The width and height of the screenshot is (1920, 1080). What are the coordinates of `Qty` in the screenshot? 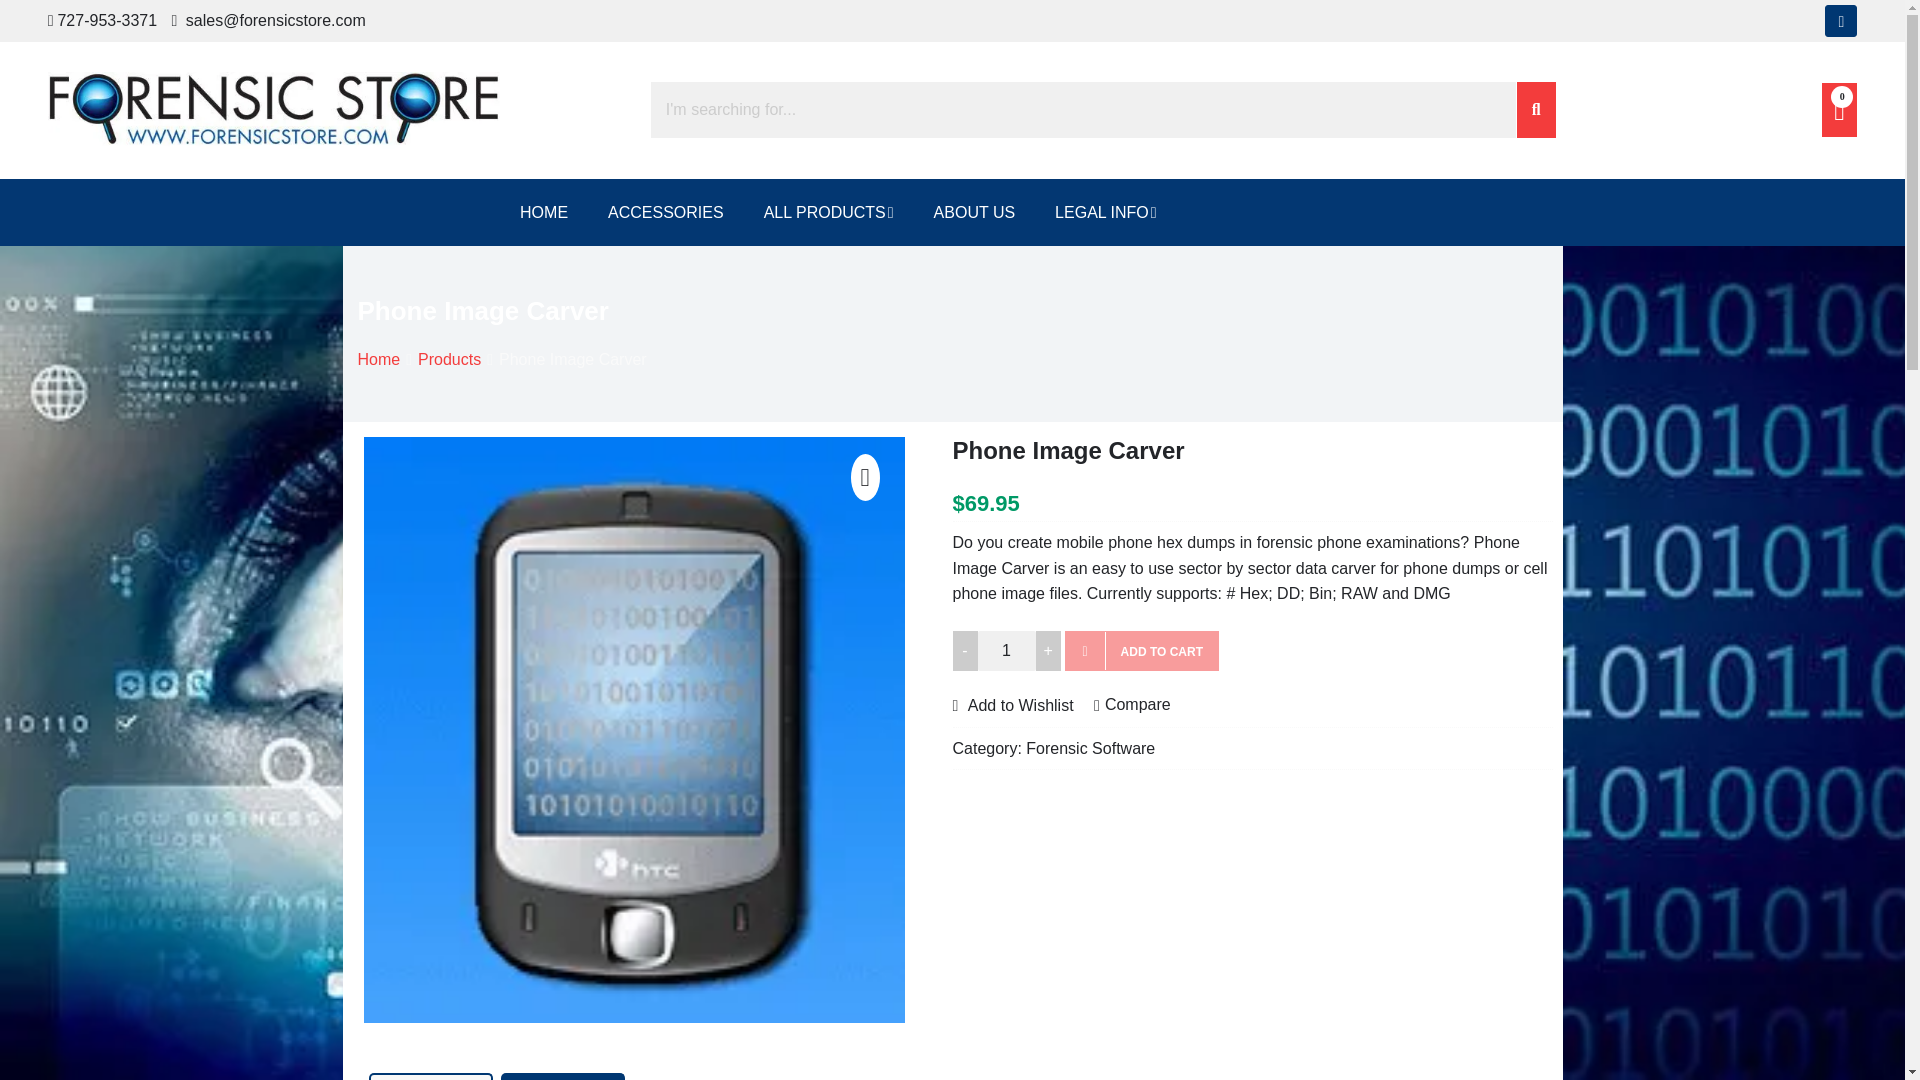 It's located at (1006, 650).